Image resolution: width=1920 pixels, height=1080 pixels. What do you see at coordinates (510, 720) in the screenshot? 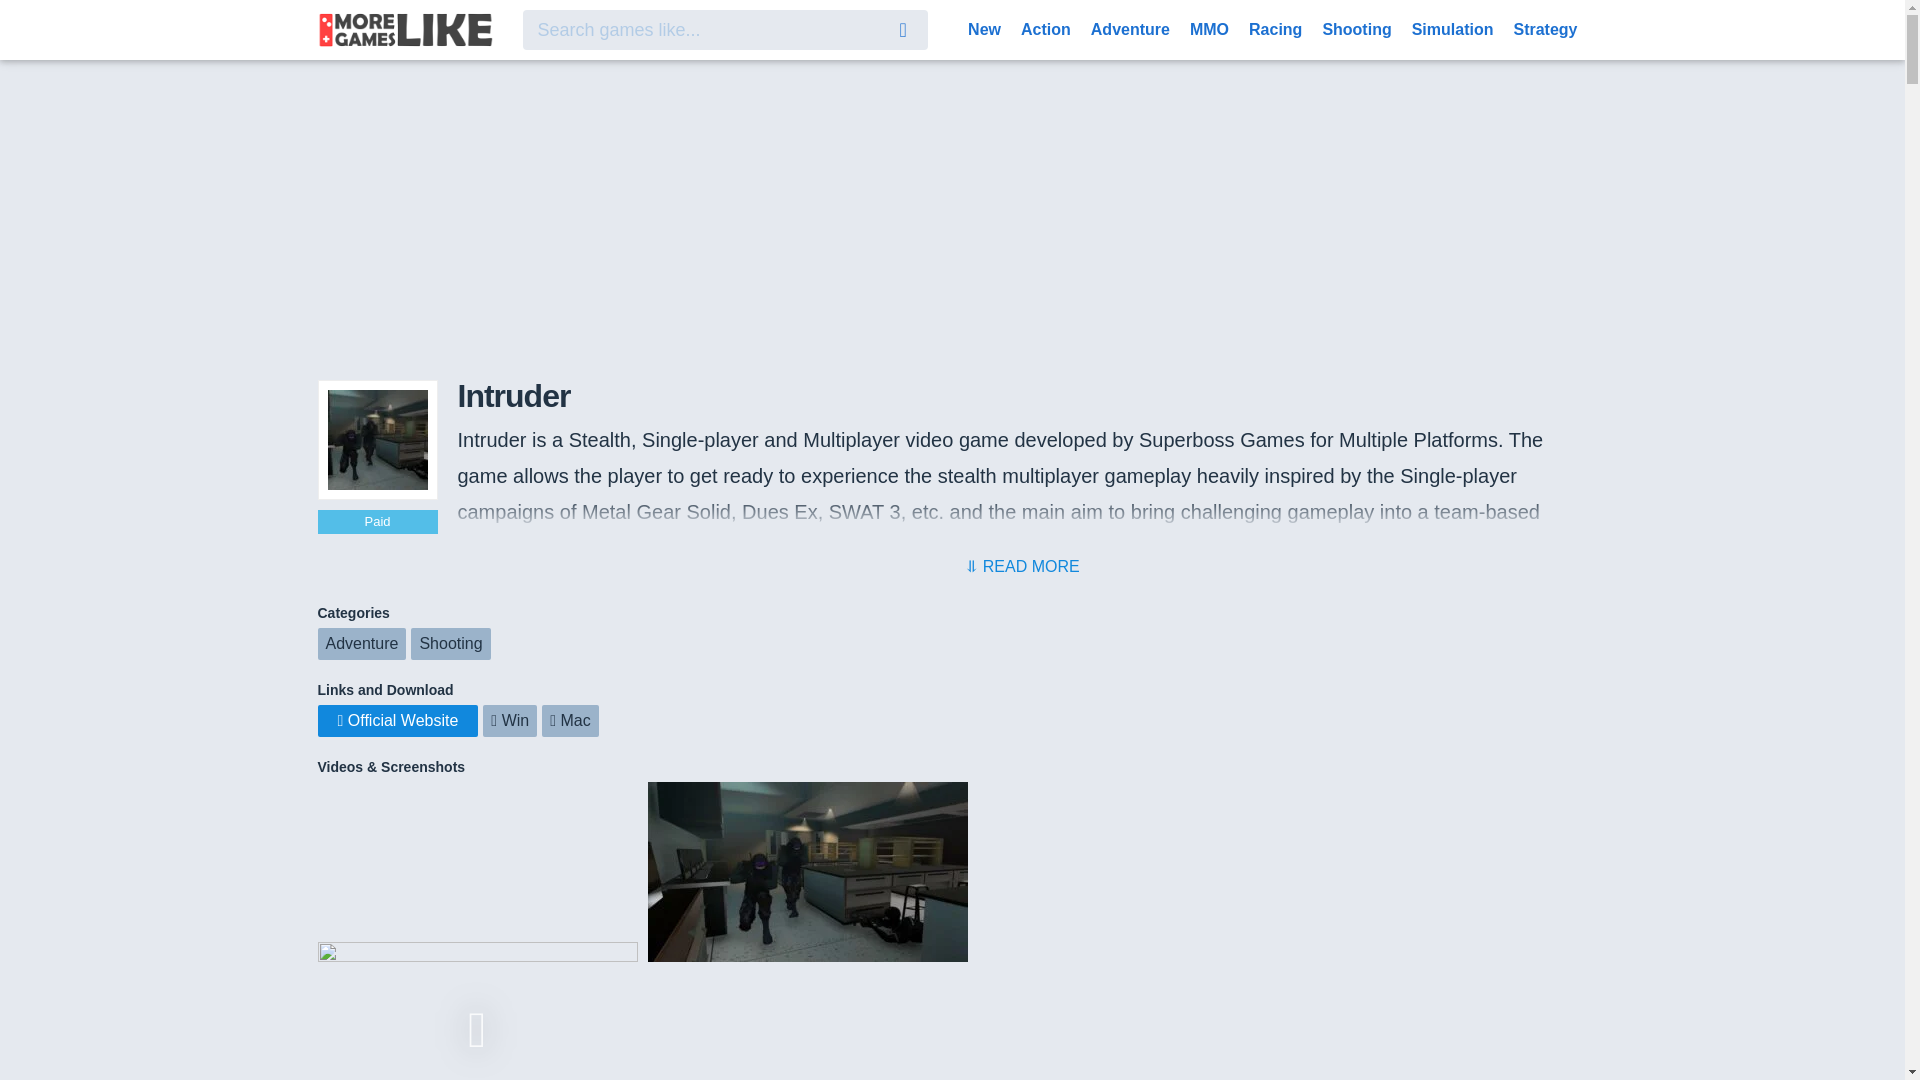
I see `Windows` at bounding box center [510, 720].